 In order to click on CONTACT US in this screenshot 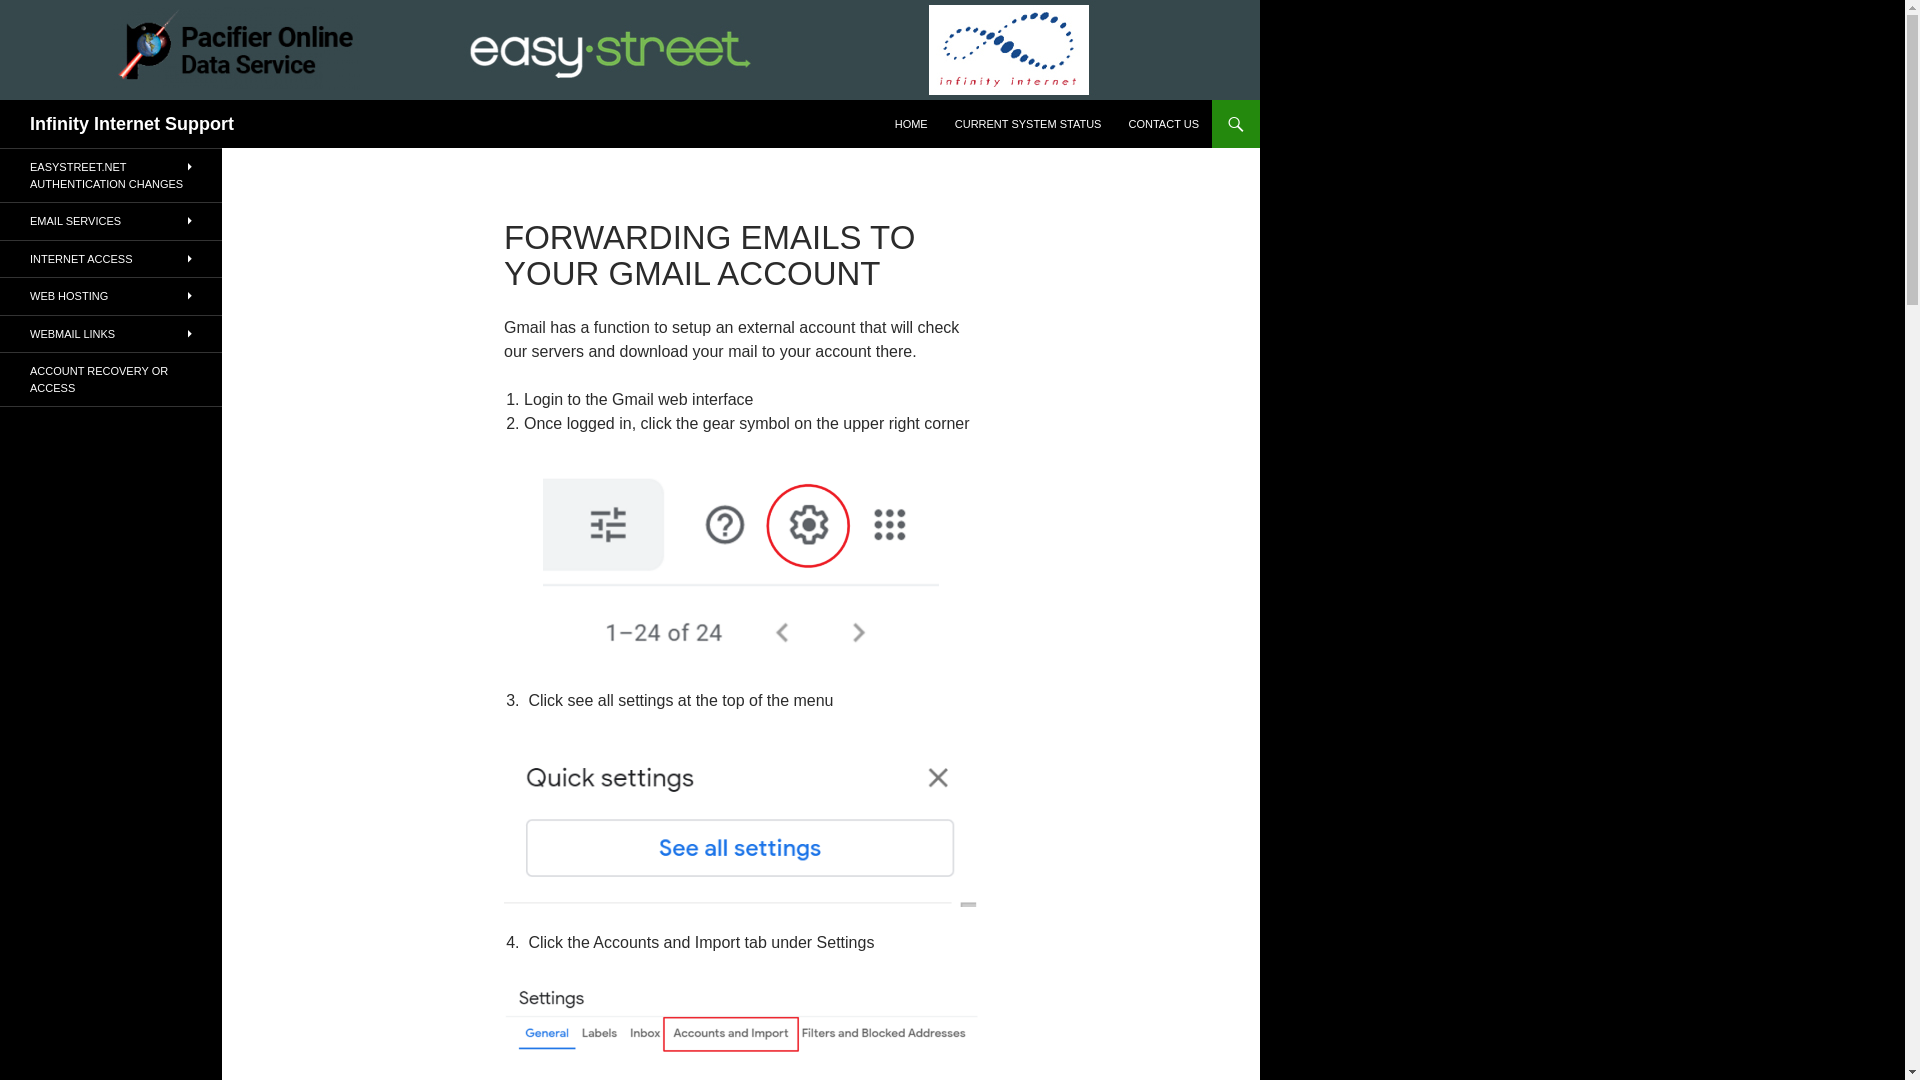, I will do `click(1163, 124)`.